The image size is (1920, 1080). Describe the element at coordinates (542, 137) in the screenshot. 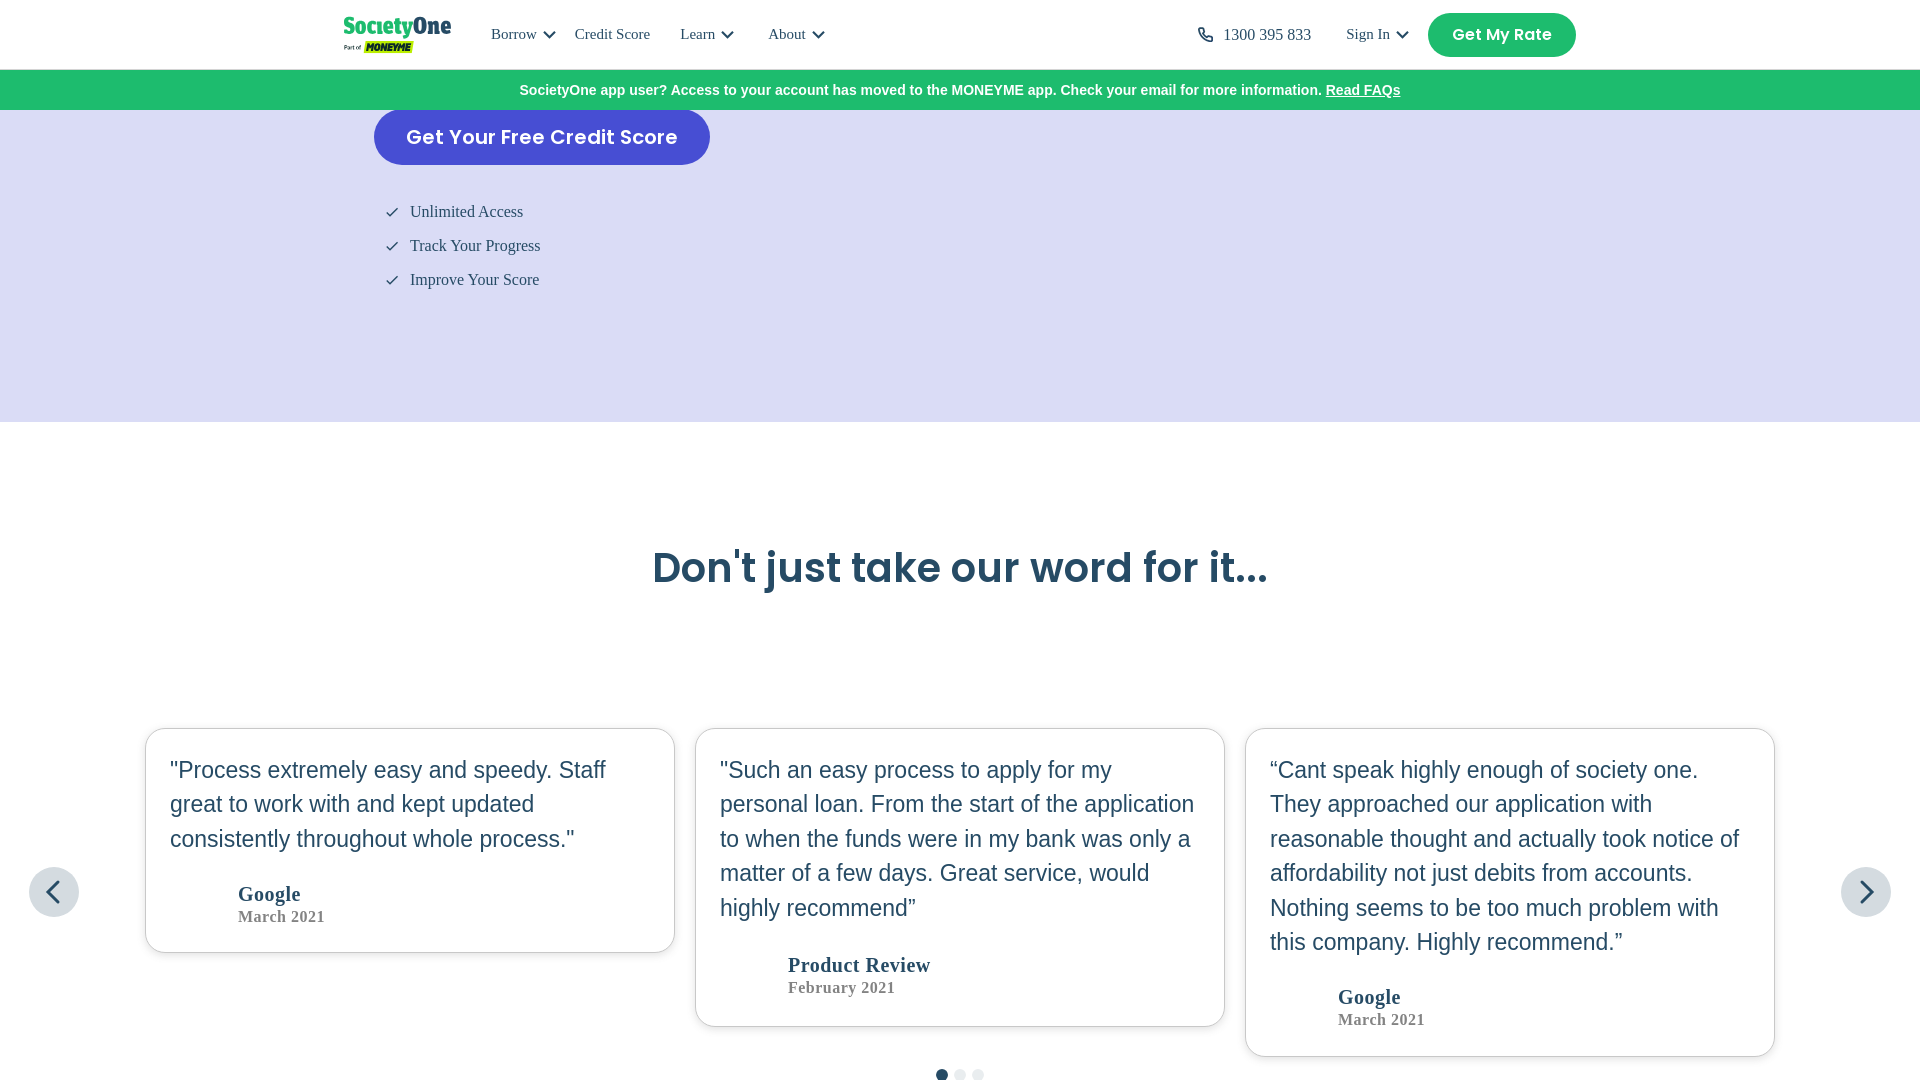

I see `Get Your Free Credit Score` at that location.